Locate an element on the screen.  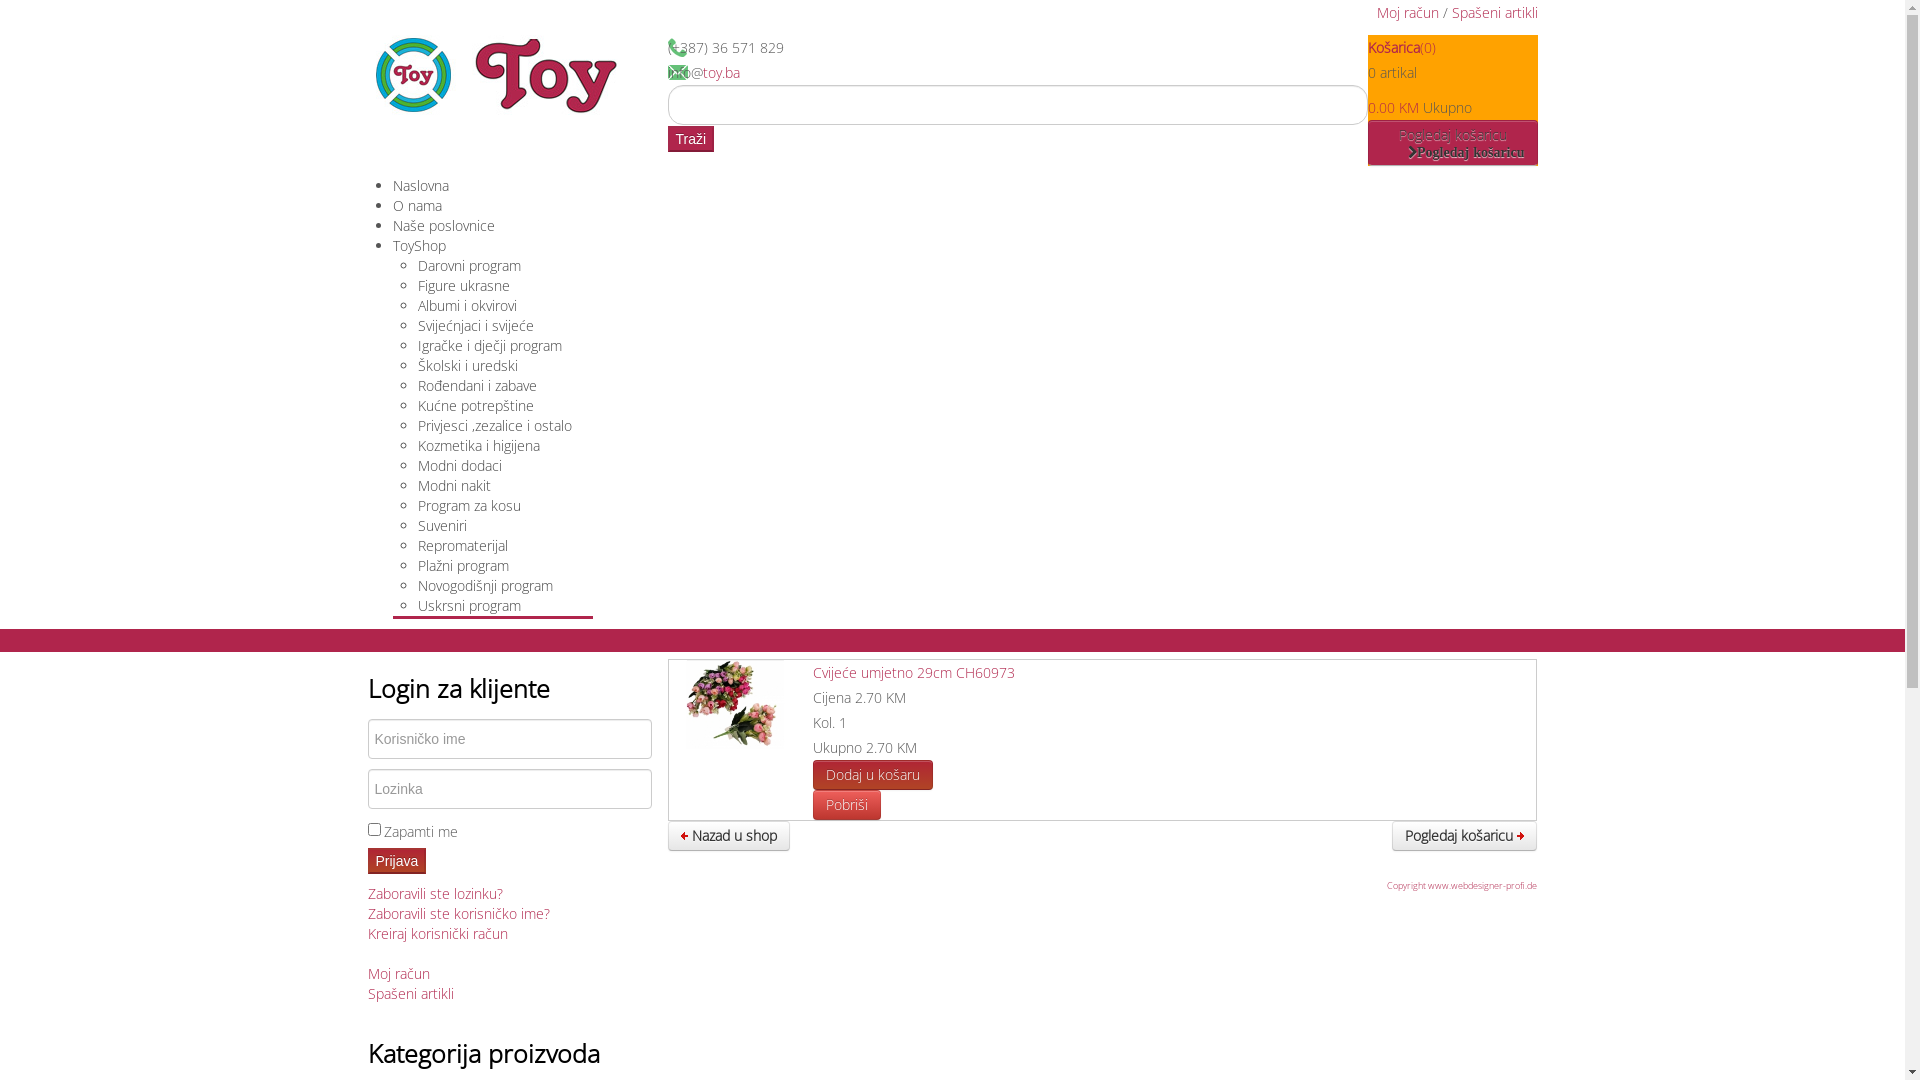
O nama is located at coordinates (416, 206).